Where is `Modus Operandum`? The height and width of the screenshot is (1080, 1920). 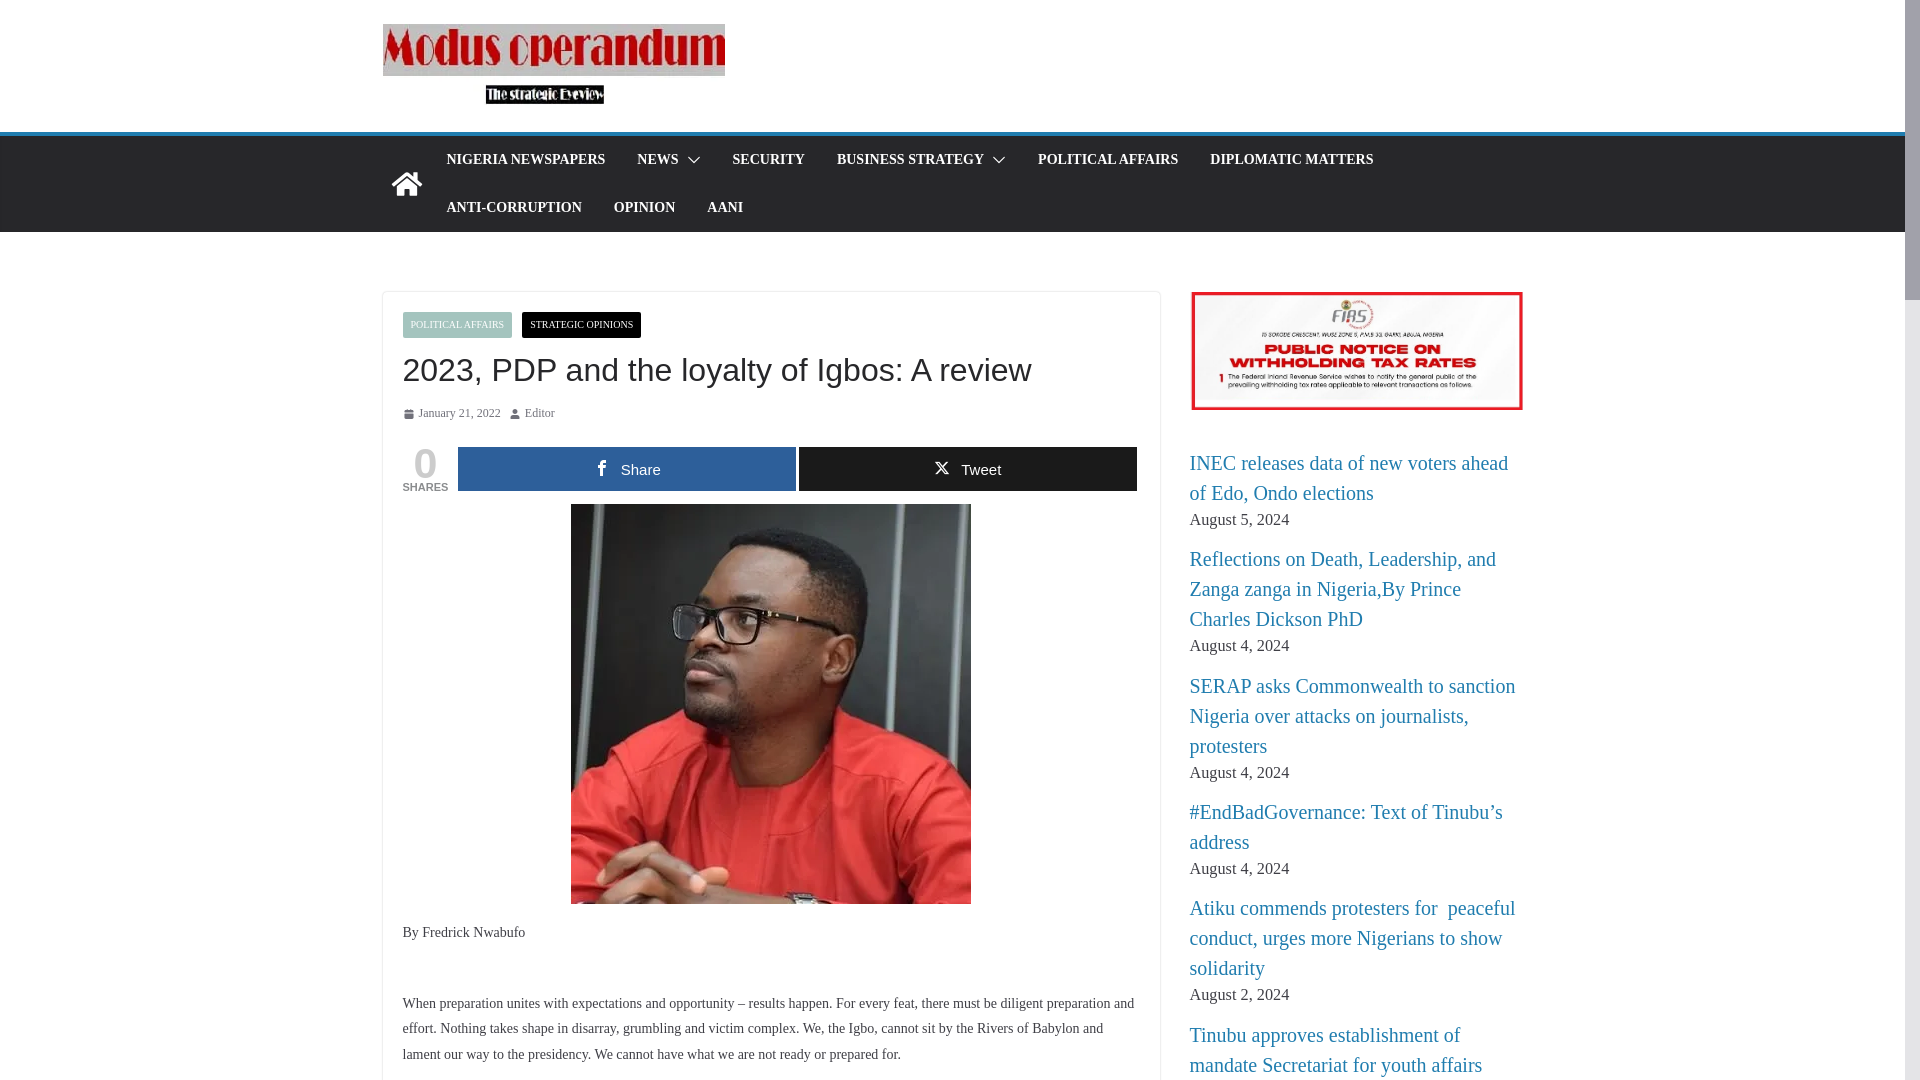 Modus Operandum is located at coordinates (406, 184).